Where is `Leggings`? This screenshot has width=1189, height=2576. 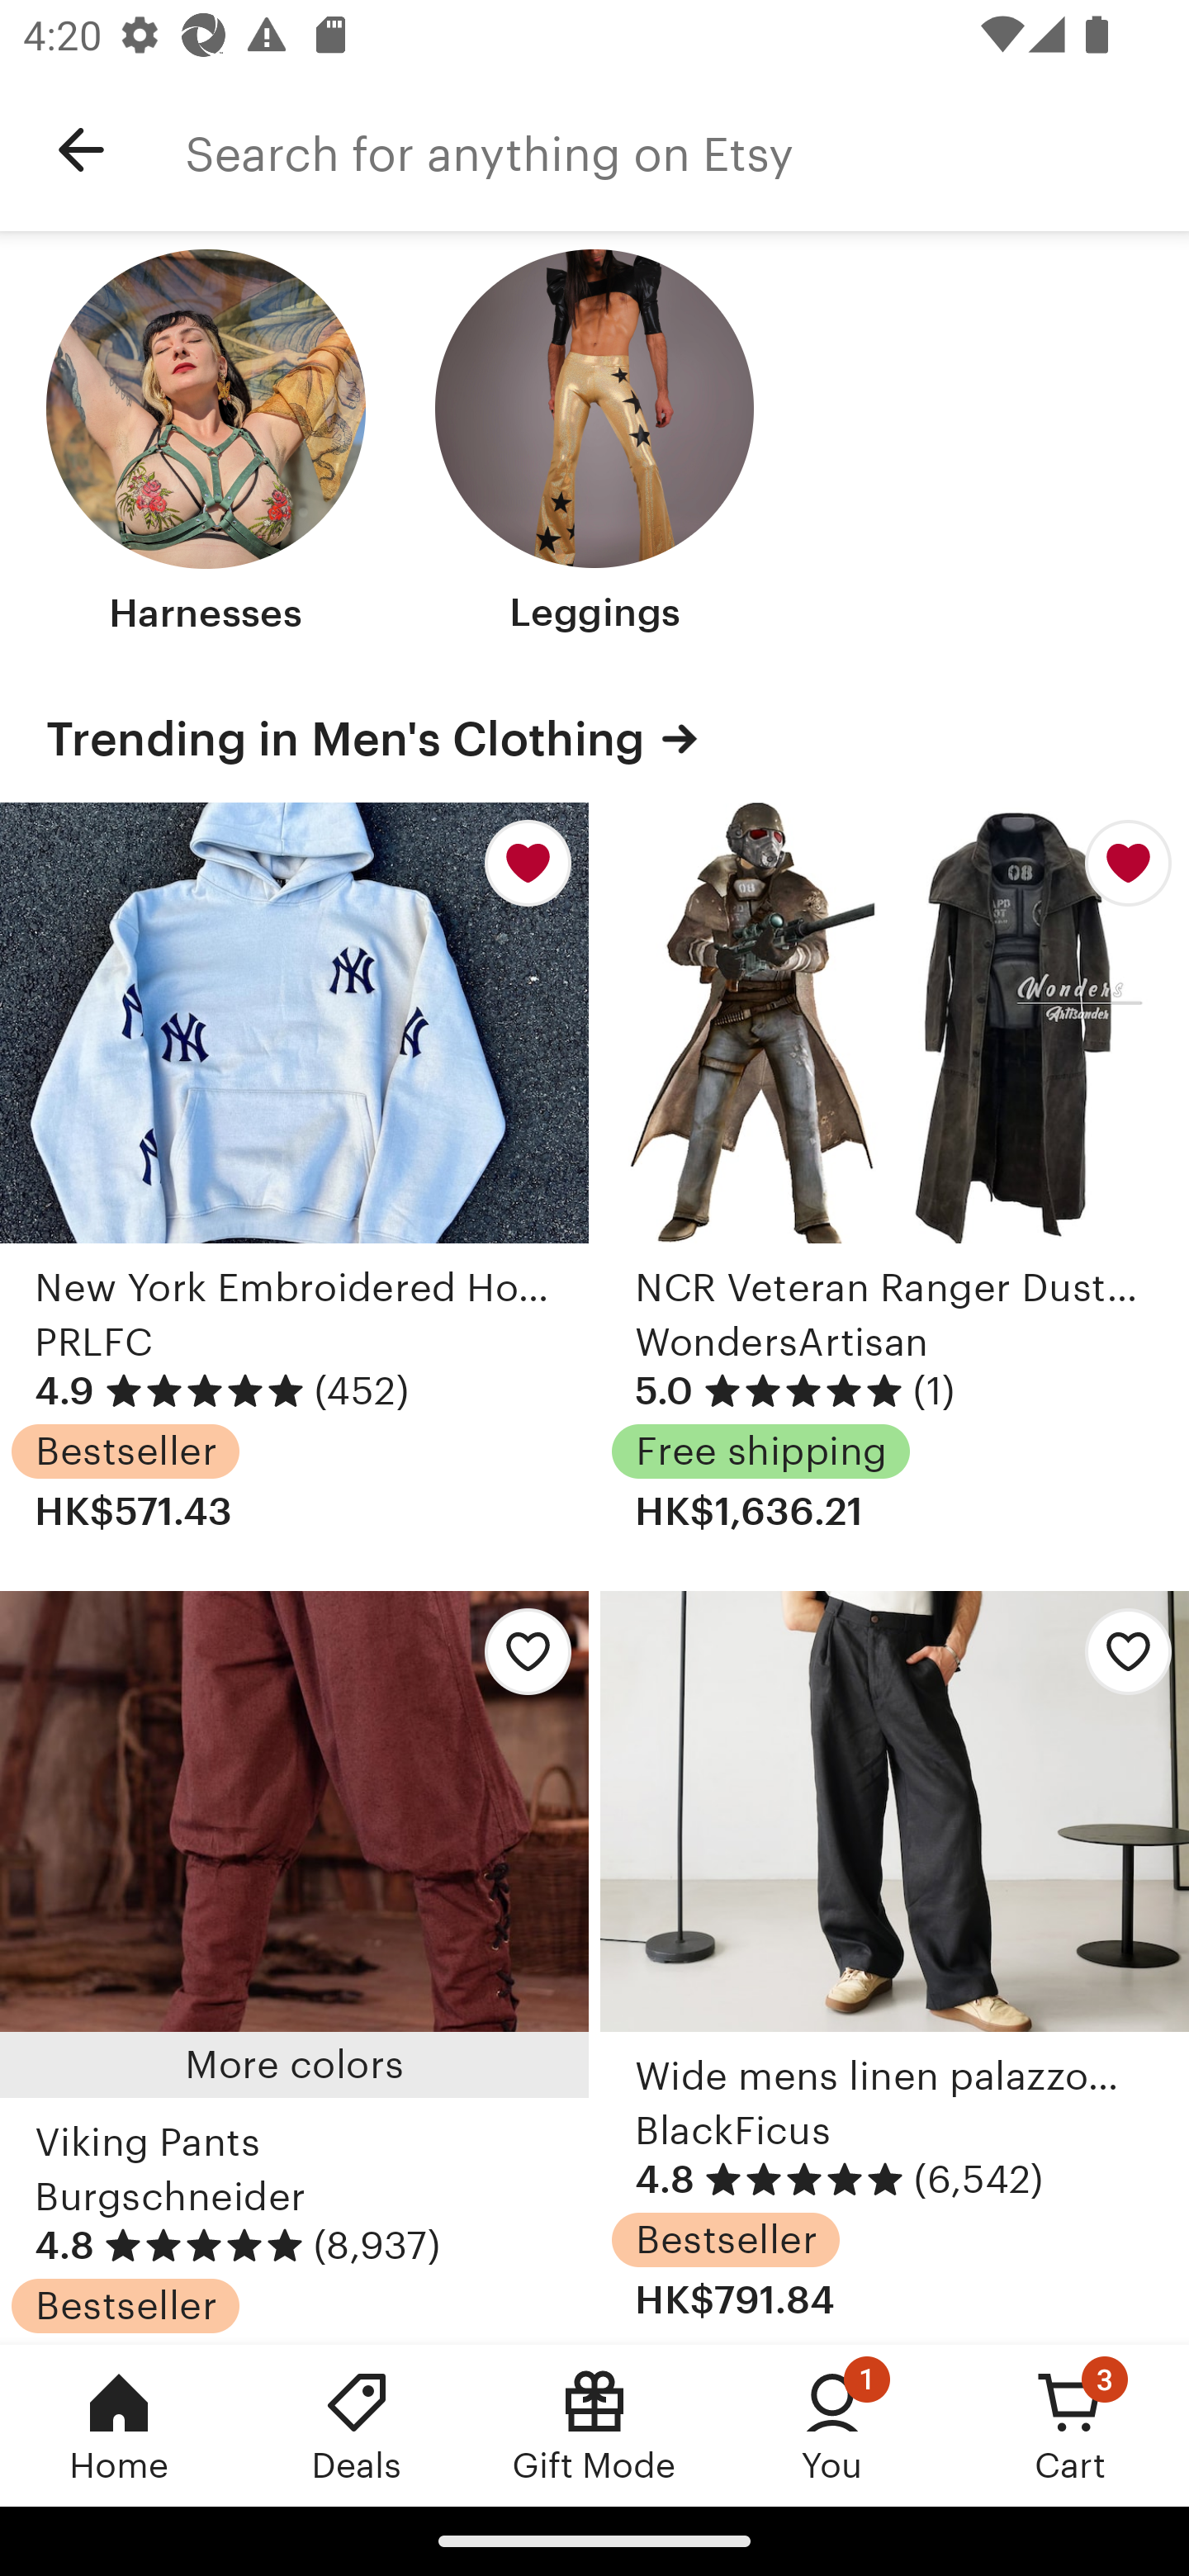 Leggings is located at coordinates (594, 445).